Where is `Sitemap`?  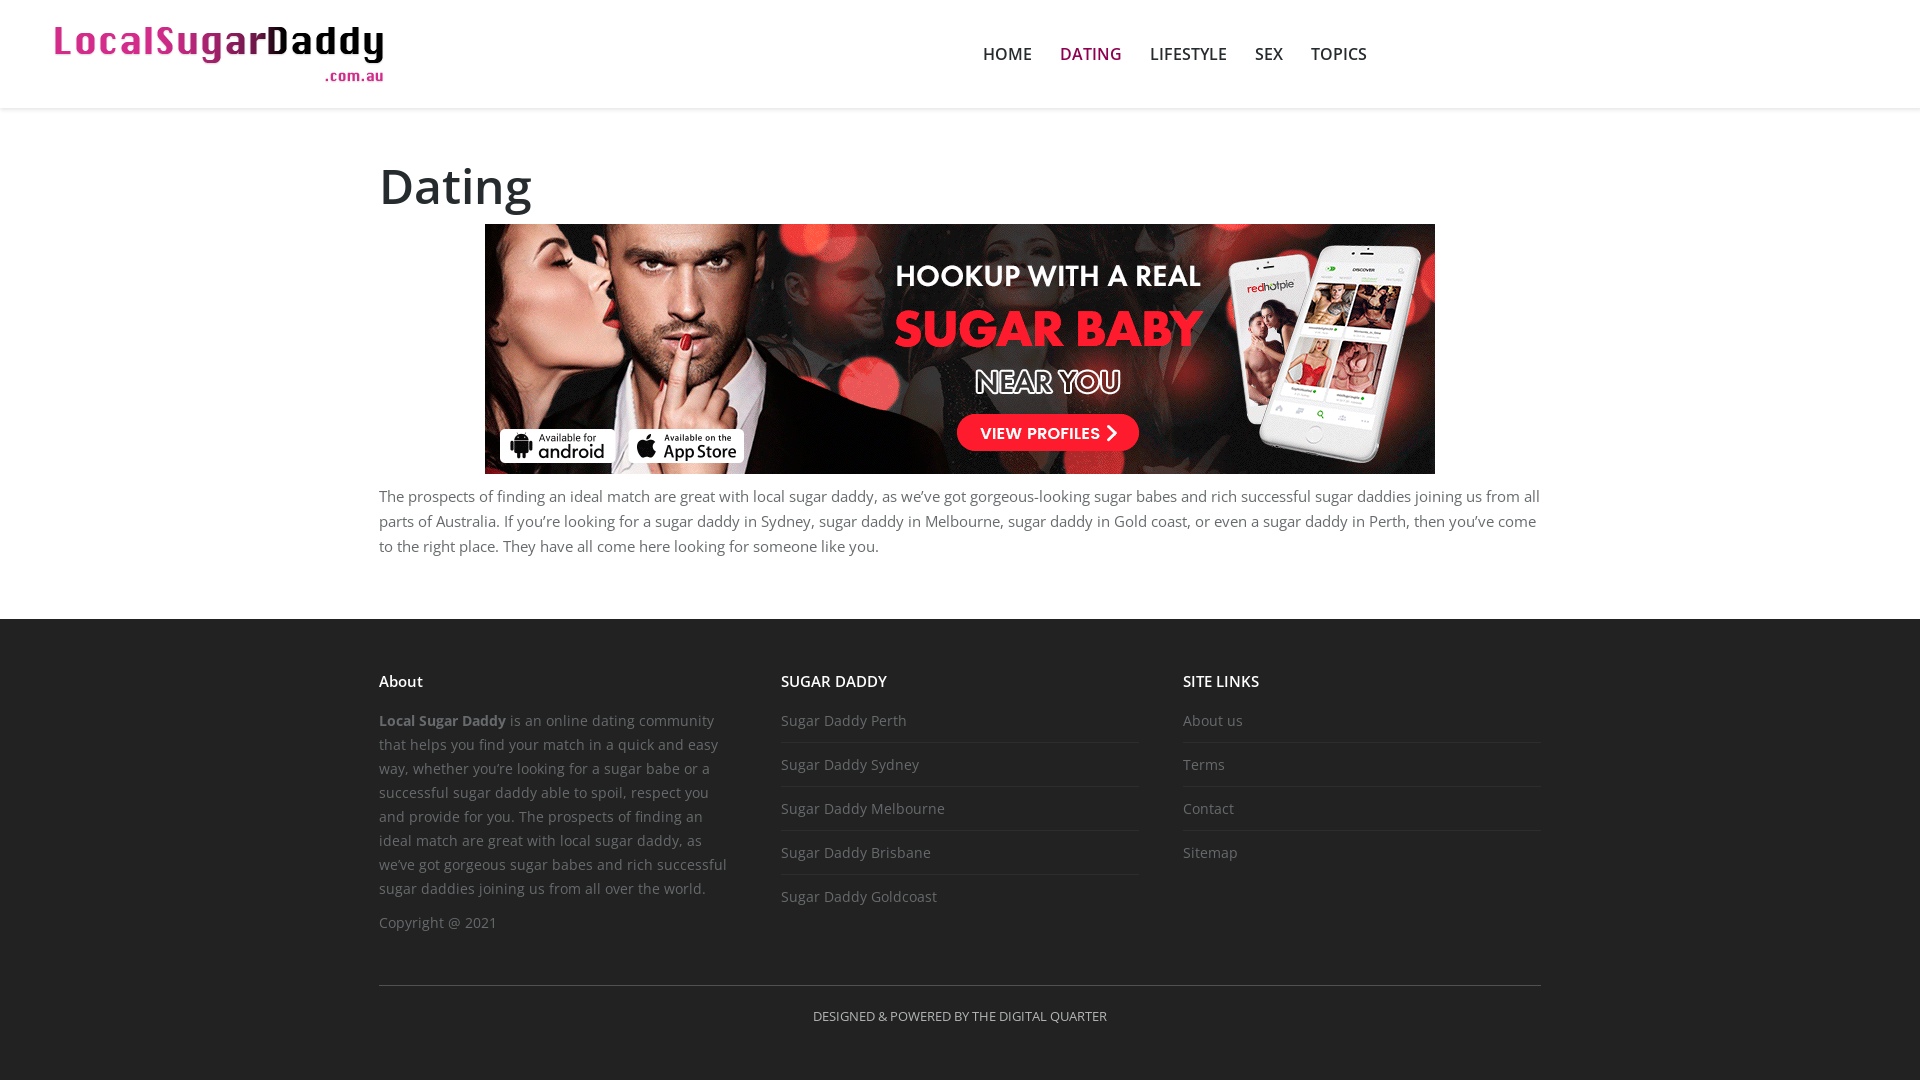 Sitemap is located at coordinates (1218, 852).